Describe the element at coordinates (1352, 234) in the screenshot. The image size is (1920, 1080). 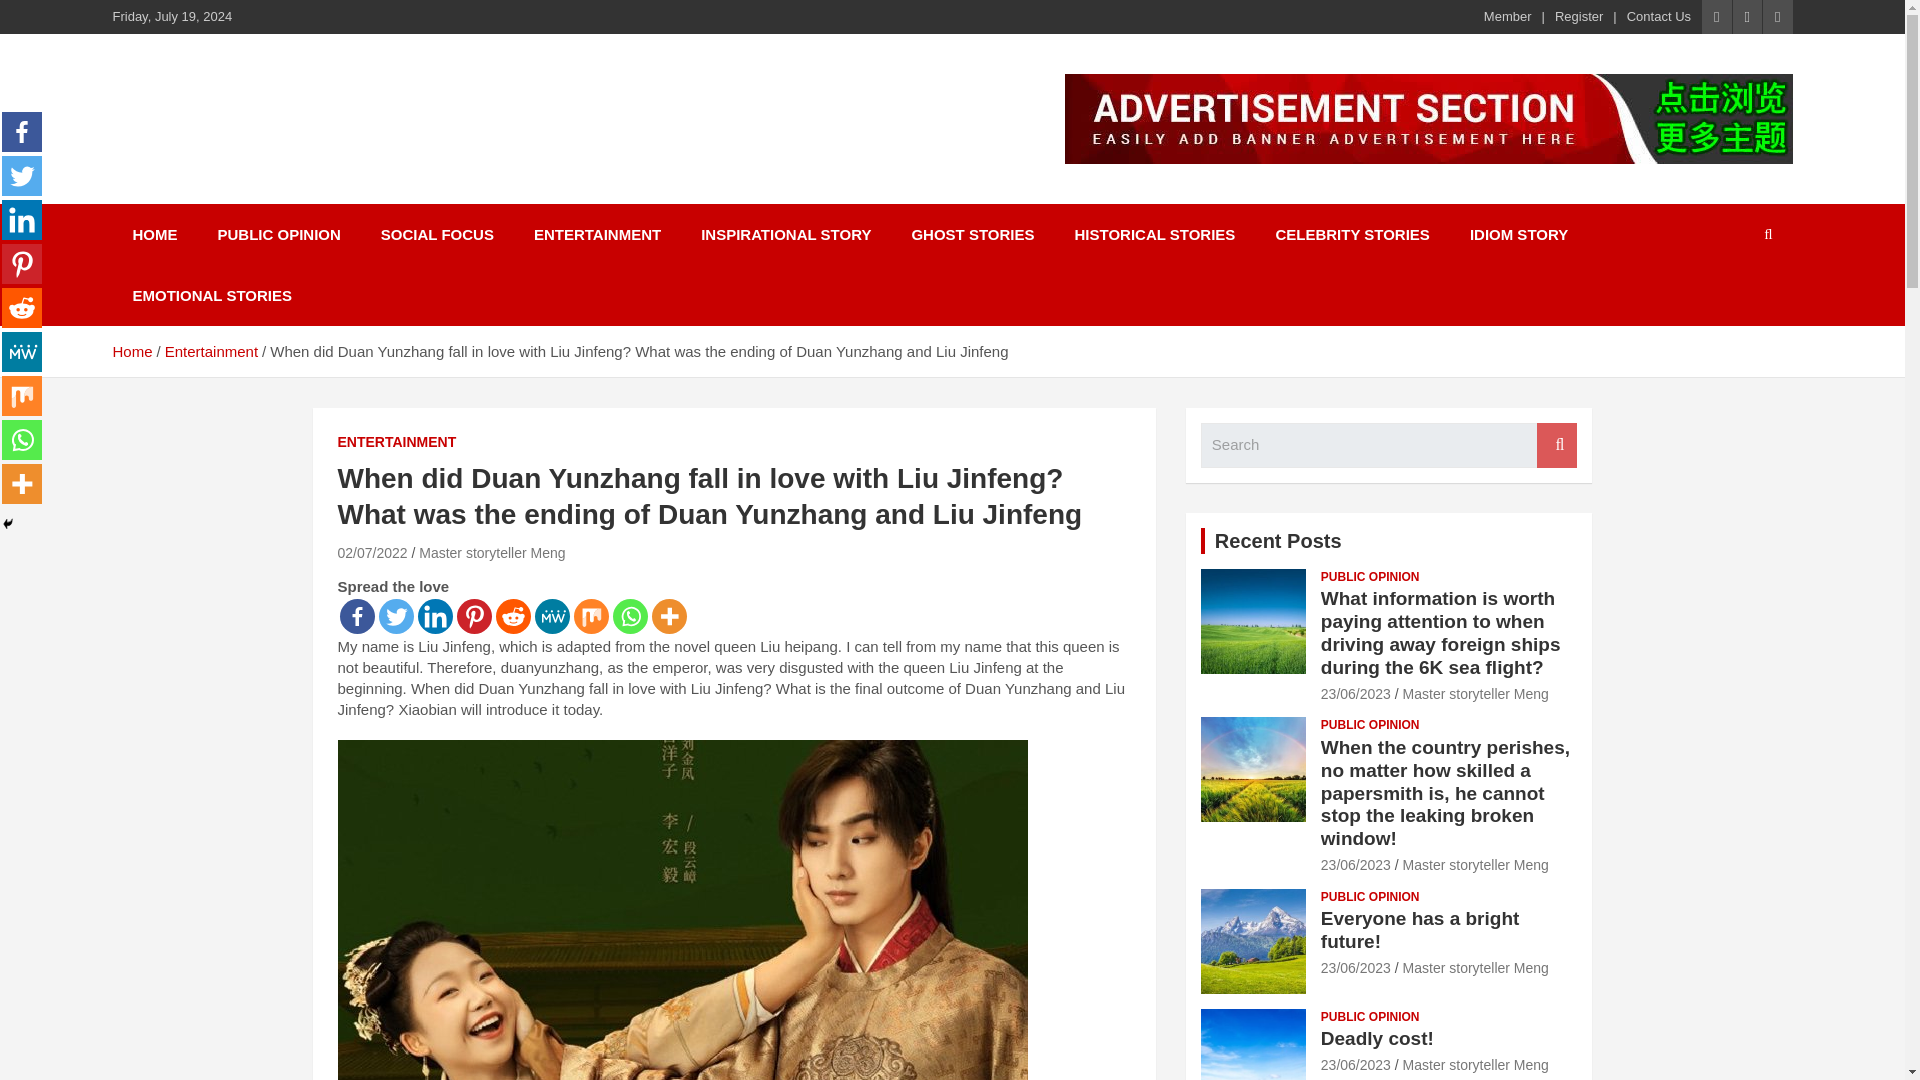
I see `CELEBRITY STORIES` at that location.